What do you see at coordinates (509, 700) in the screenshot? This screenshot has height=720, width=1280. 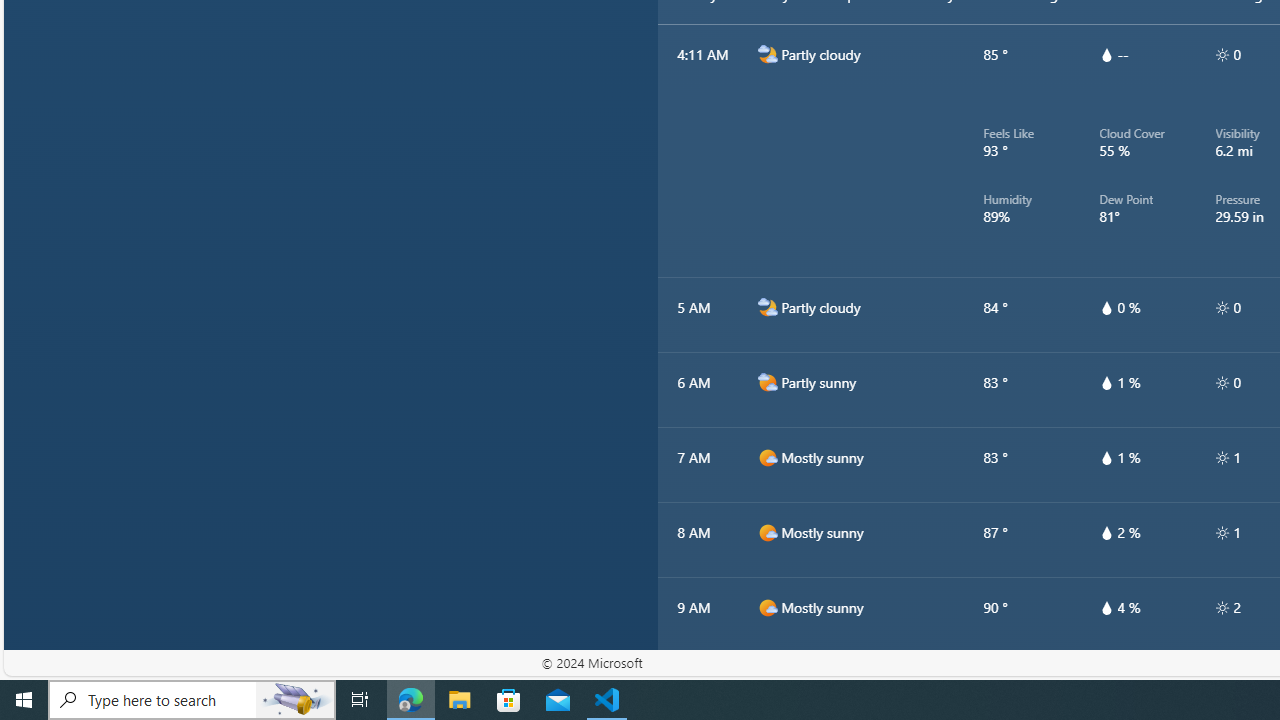 I see `Microsoft Store` at bounding box center [509, 700].